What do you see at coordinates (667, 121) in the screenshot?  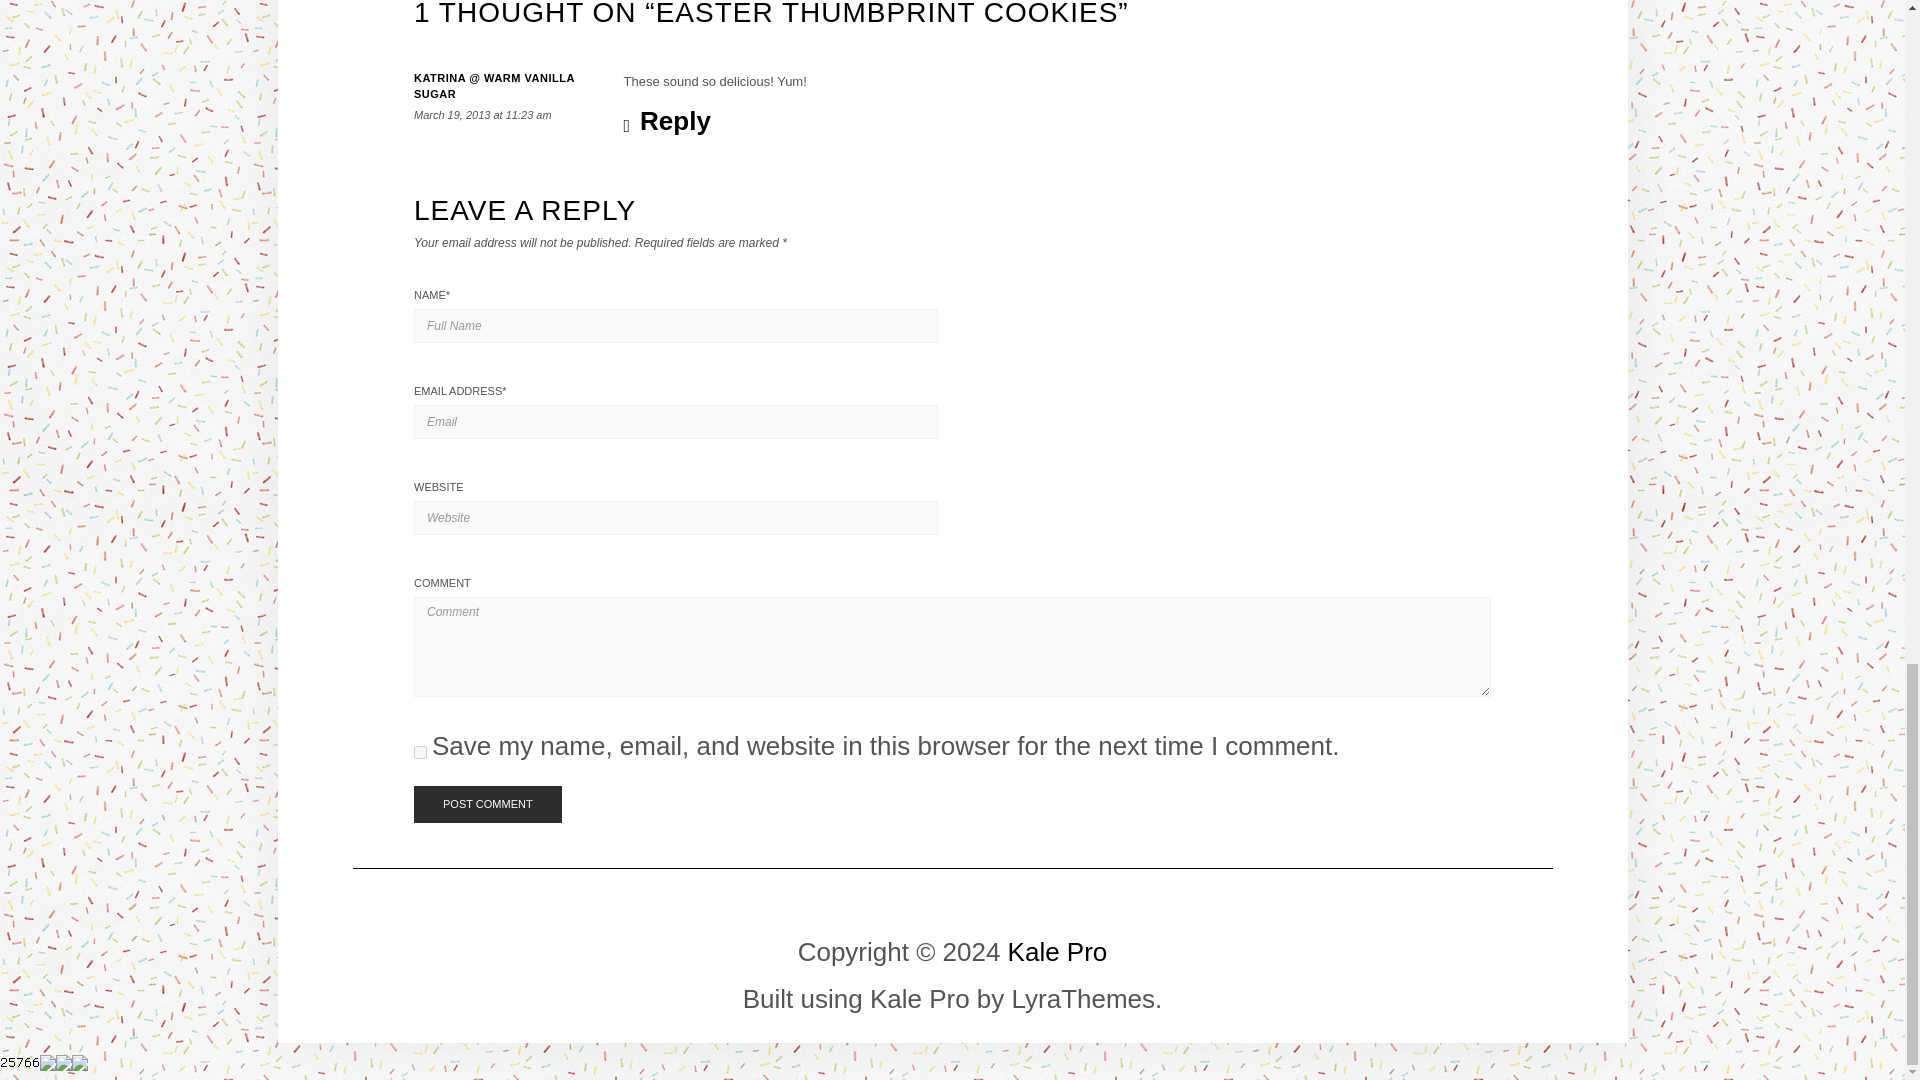 I see `Reply` at bounding box center [667, 121].